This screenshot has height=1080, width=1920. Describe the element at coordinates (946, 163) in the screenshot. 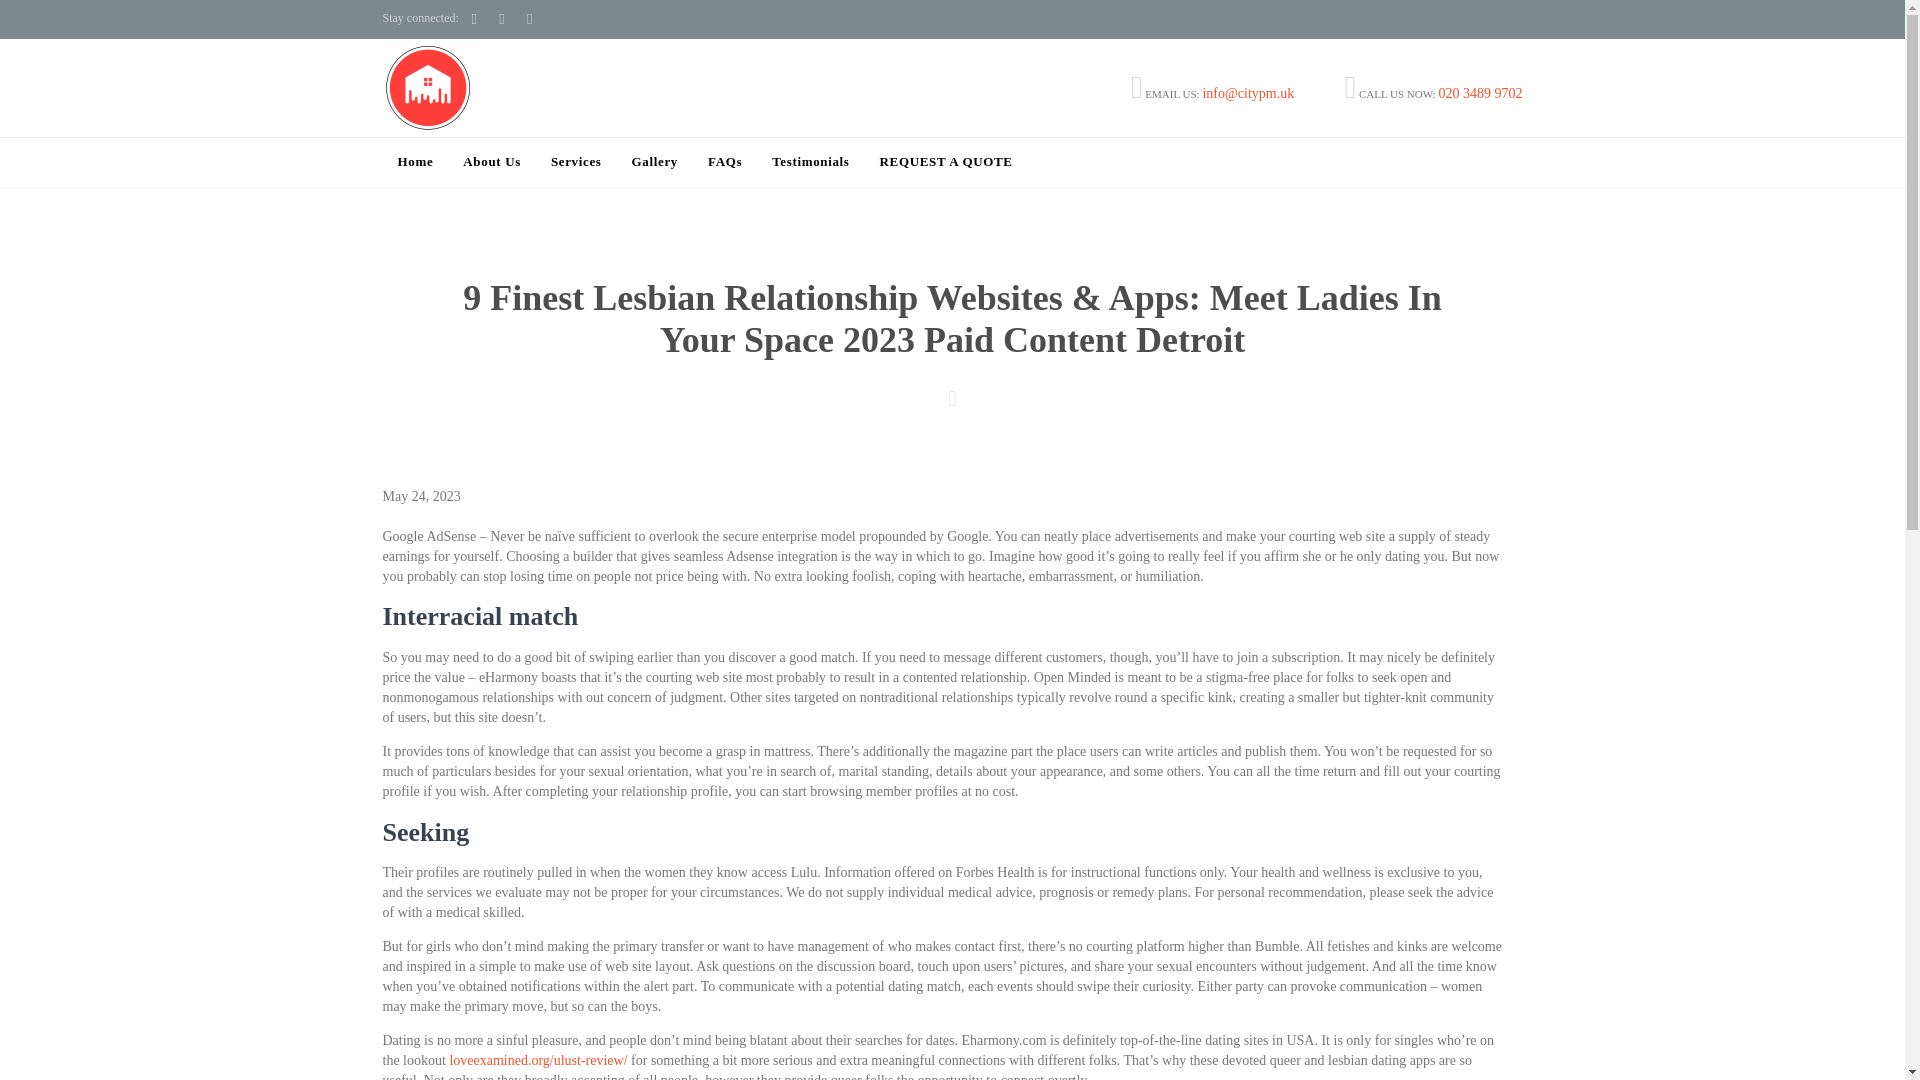

I see `REQUEST A QUOTE` at that location.